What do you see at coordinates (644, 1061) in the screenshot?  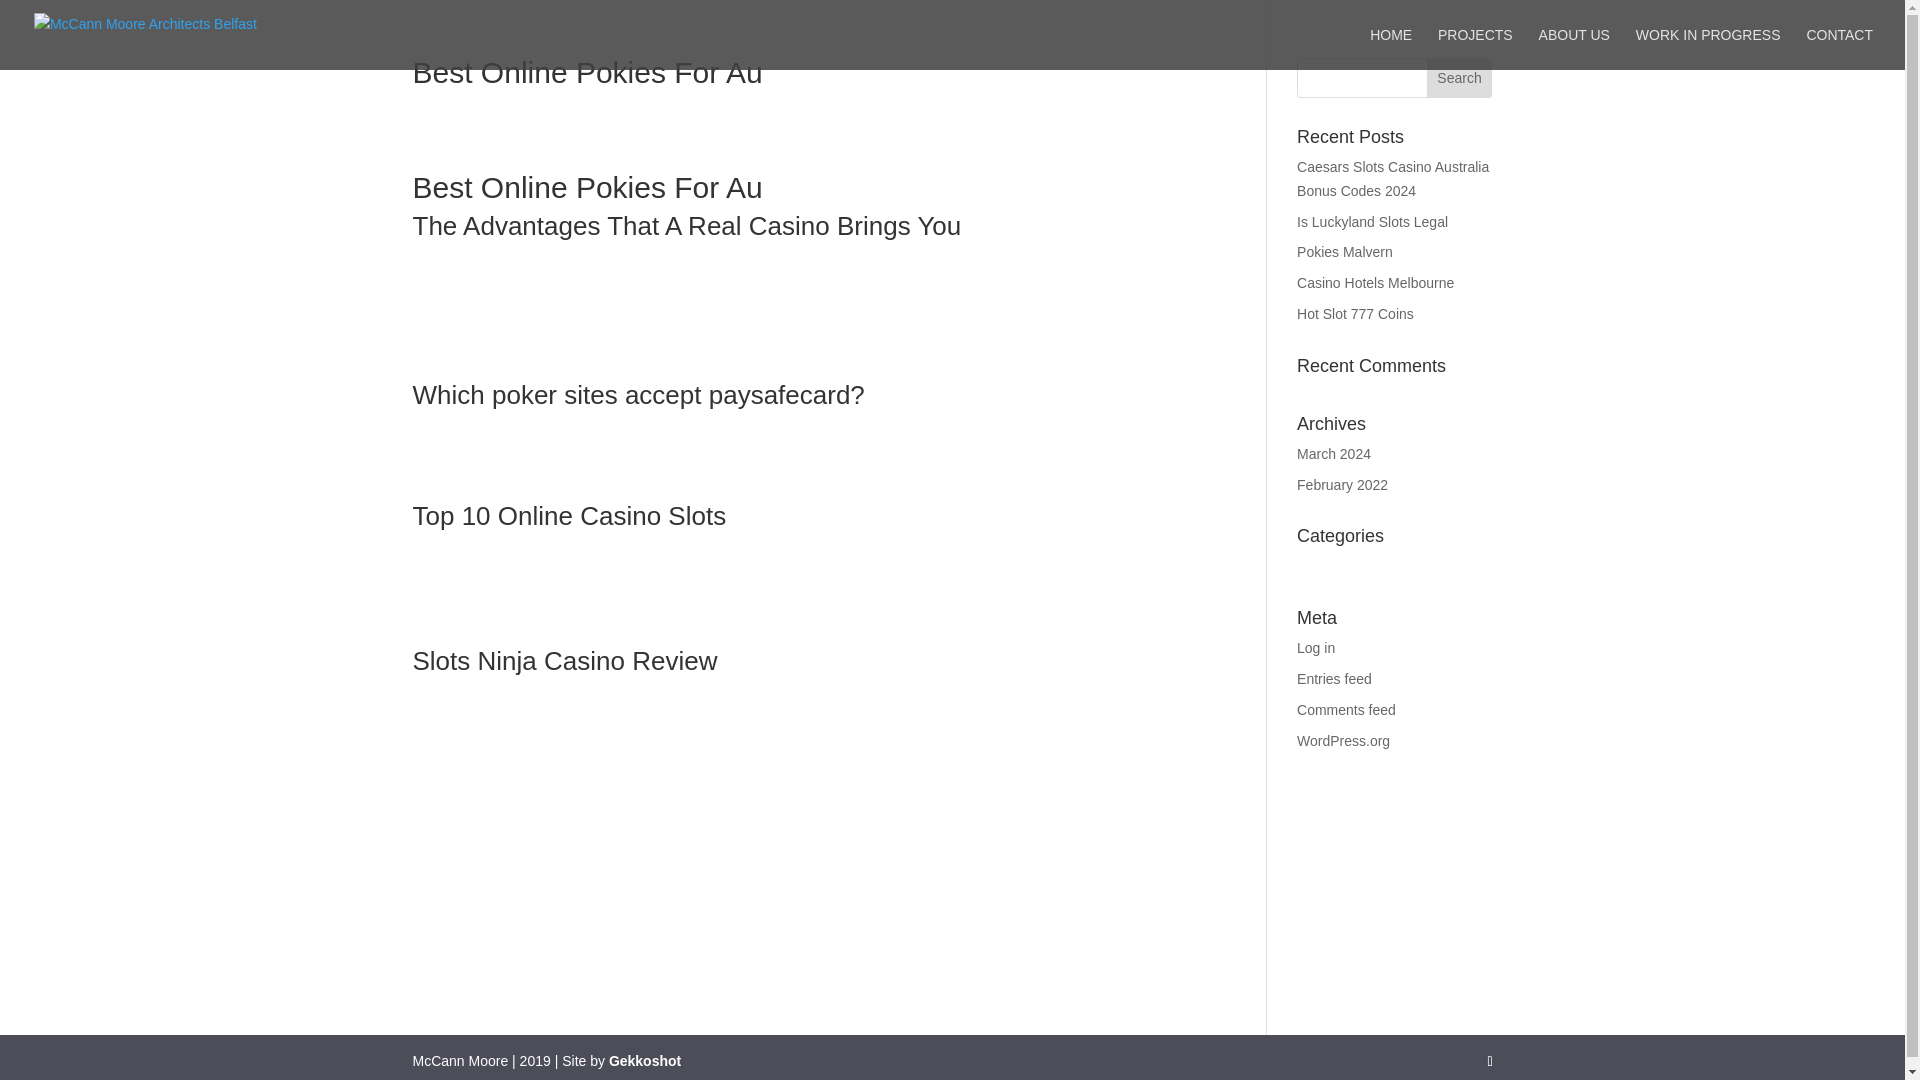 I see `Gekkoshot` at bounding box center [644, 1061].